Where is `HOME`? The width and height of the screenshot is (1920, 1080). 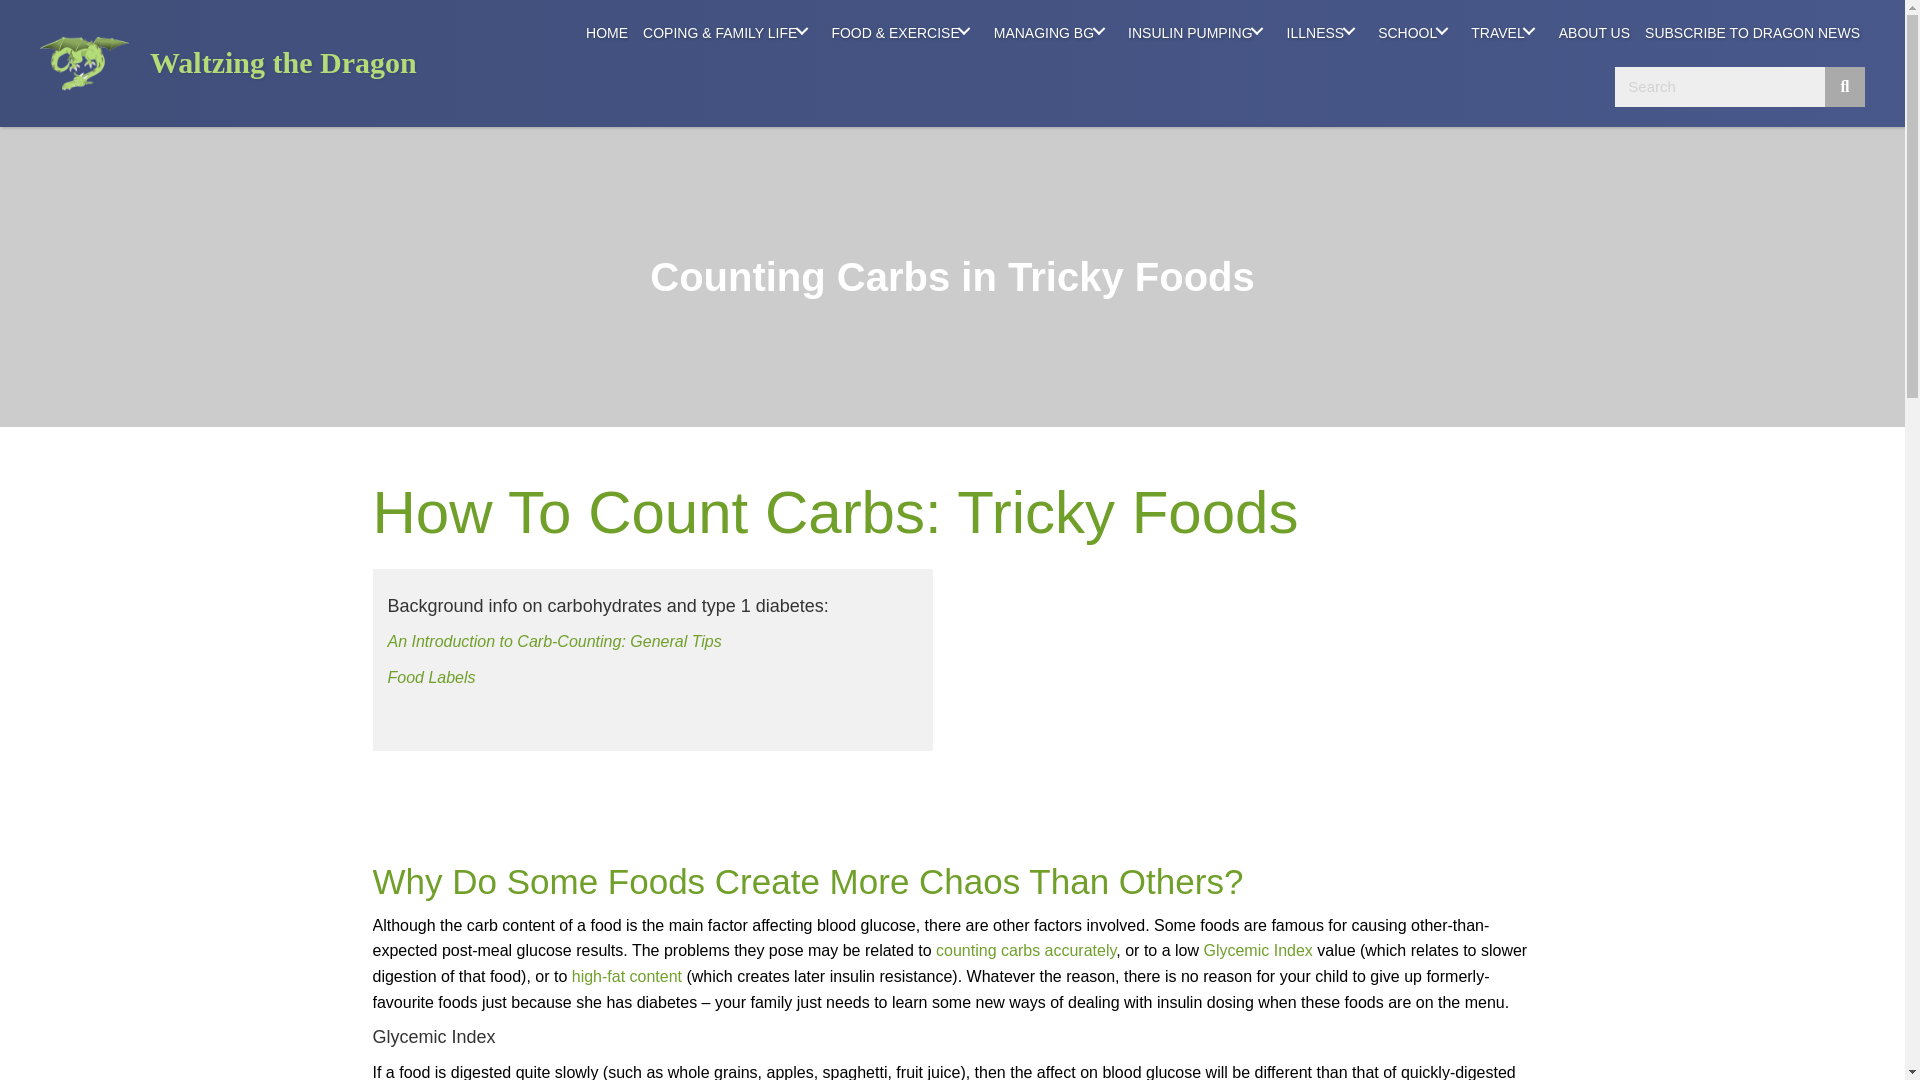
HOME is located at coordinates (607, 31).